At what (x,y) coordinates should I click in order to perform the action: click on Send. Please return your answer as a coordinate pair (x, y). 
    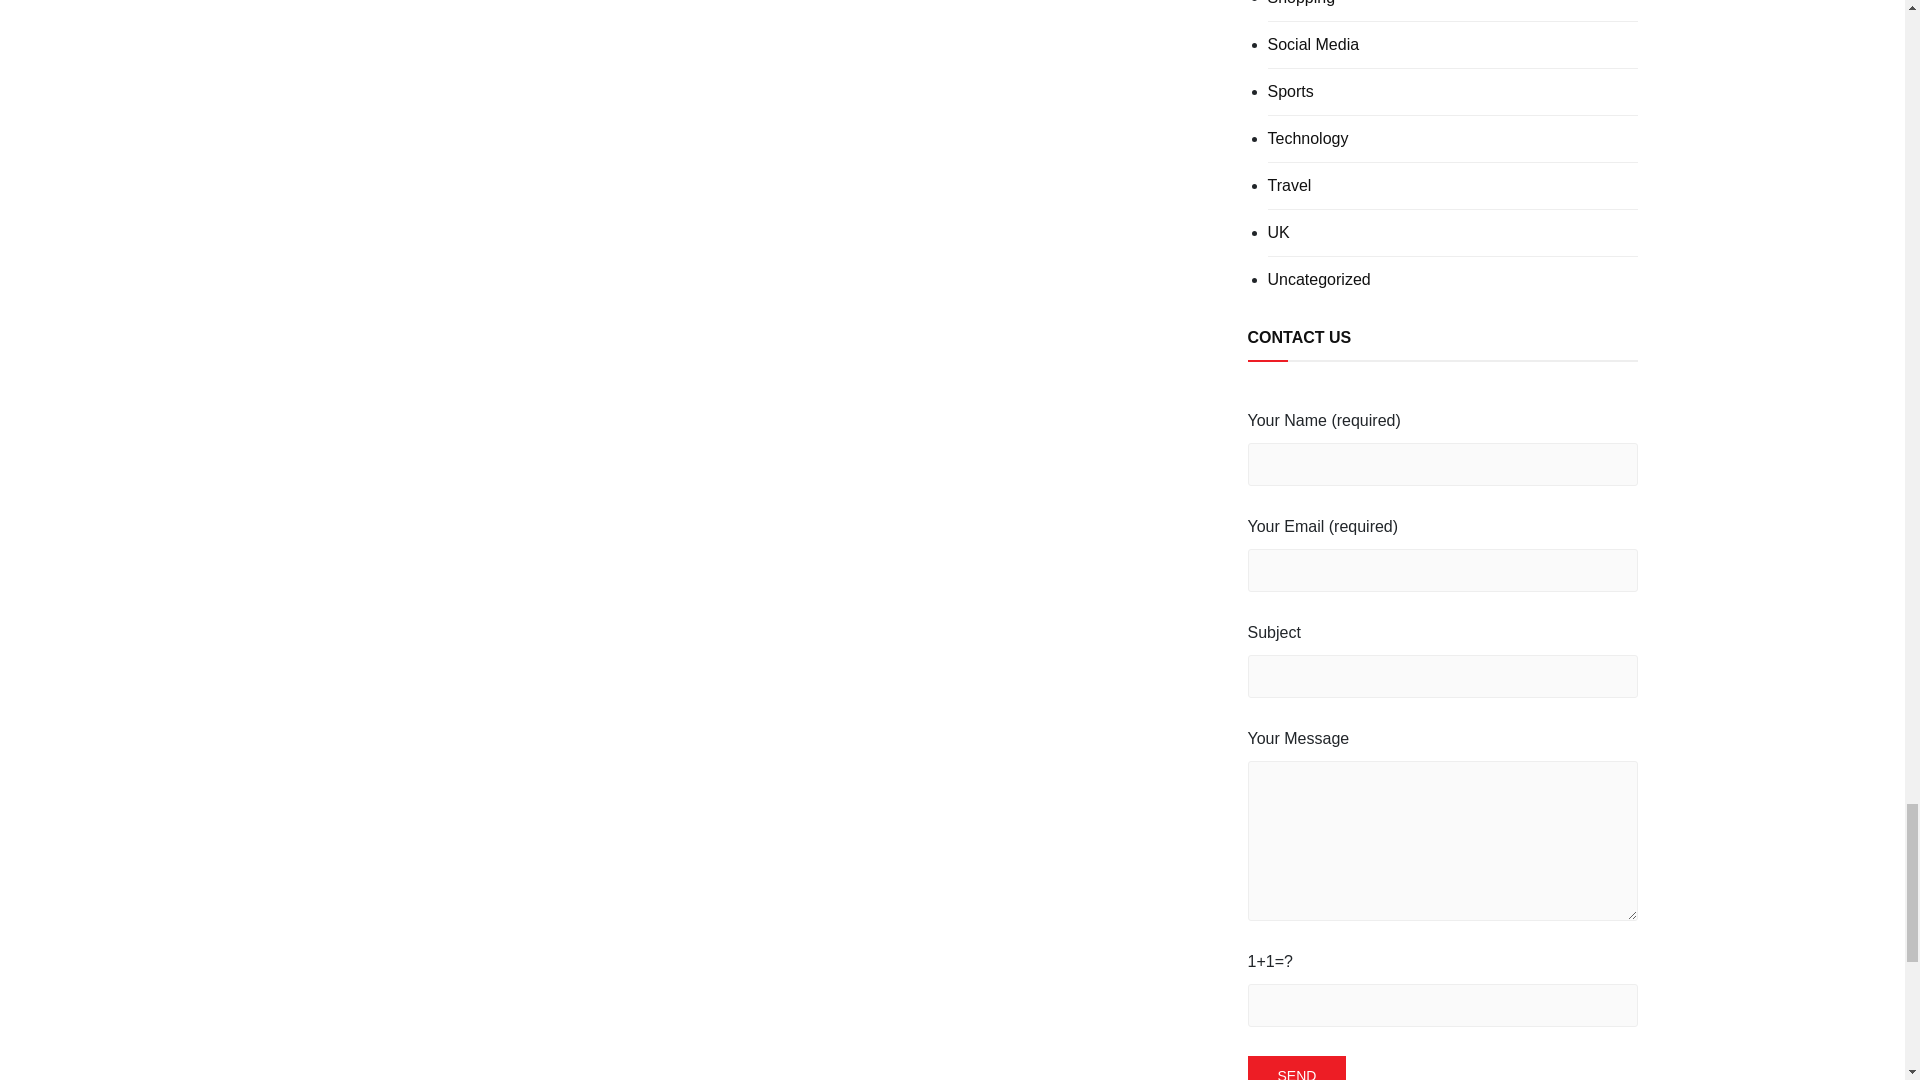
    Looking at the image, I should click on (1298, 1068).